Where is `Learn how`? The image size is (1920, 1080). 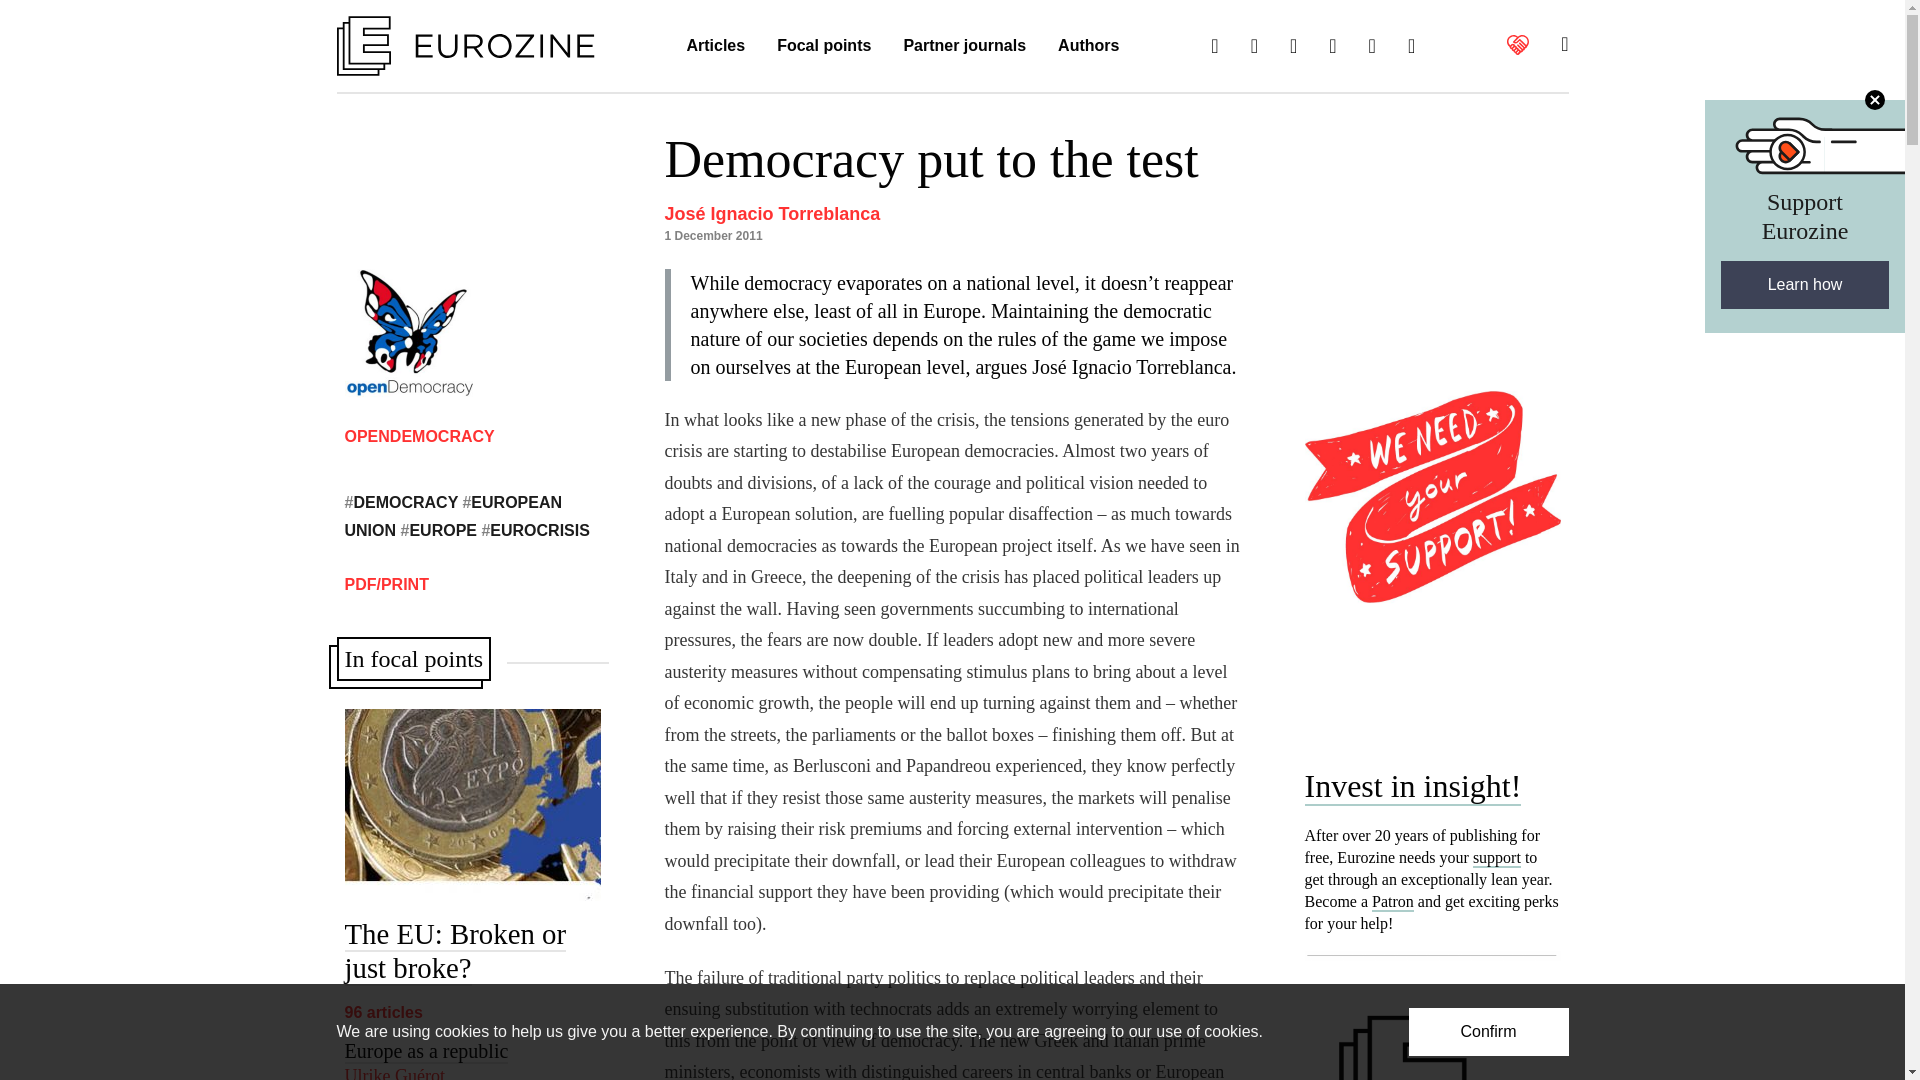
Learn how is located at coordinates (1804, 284).